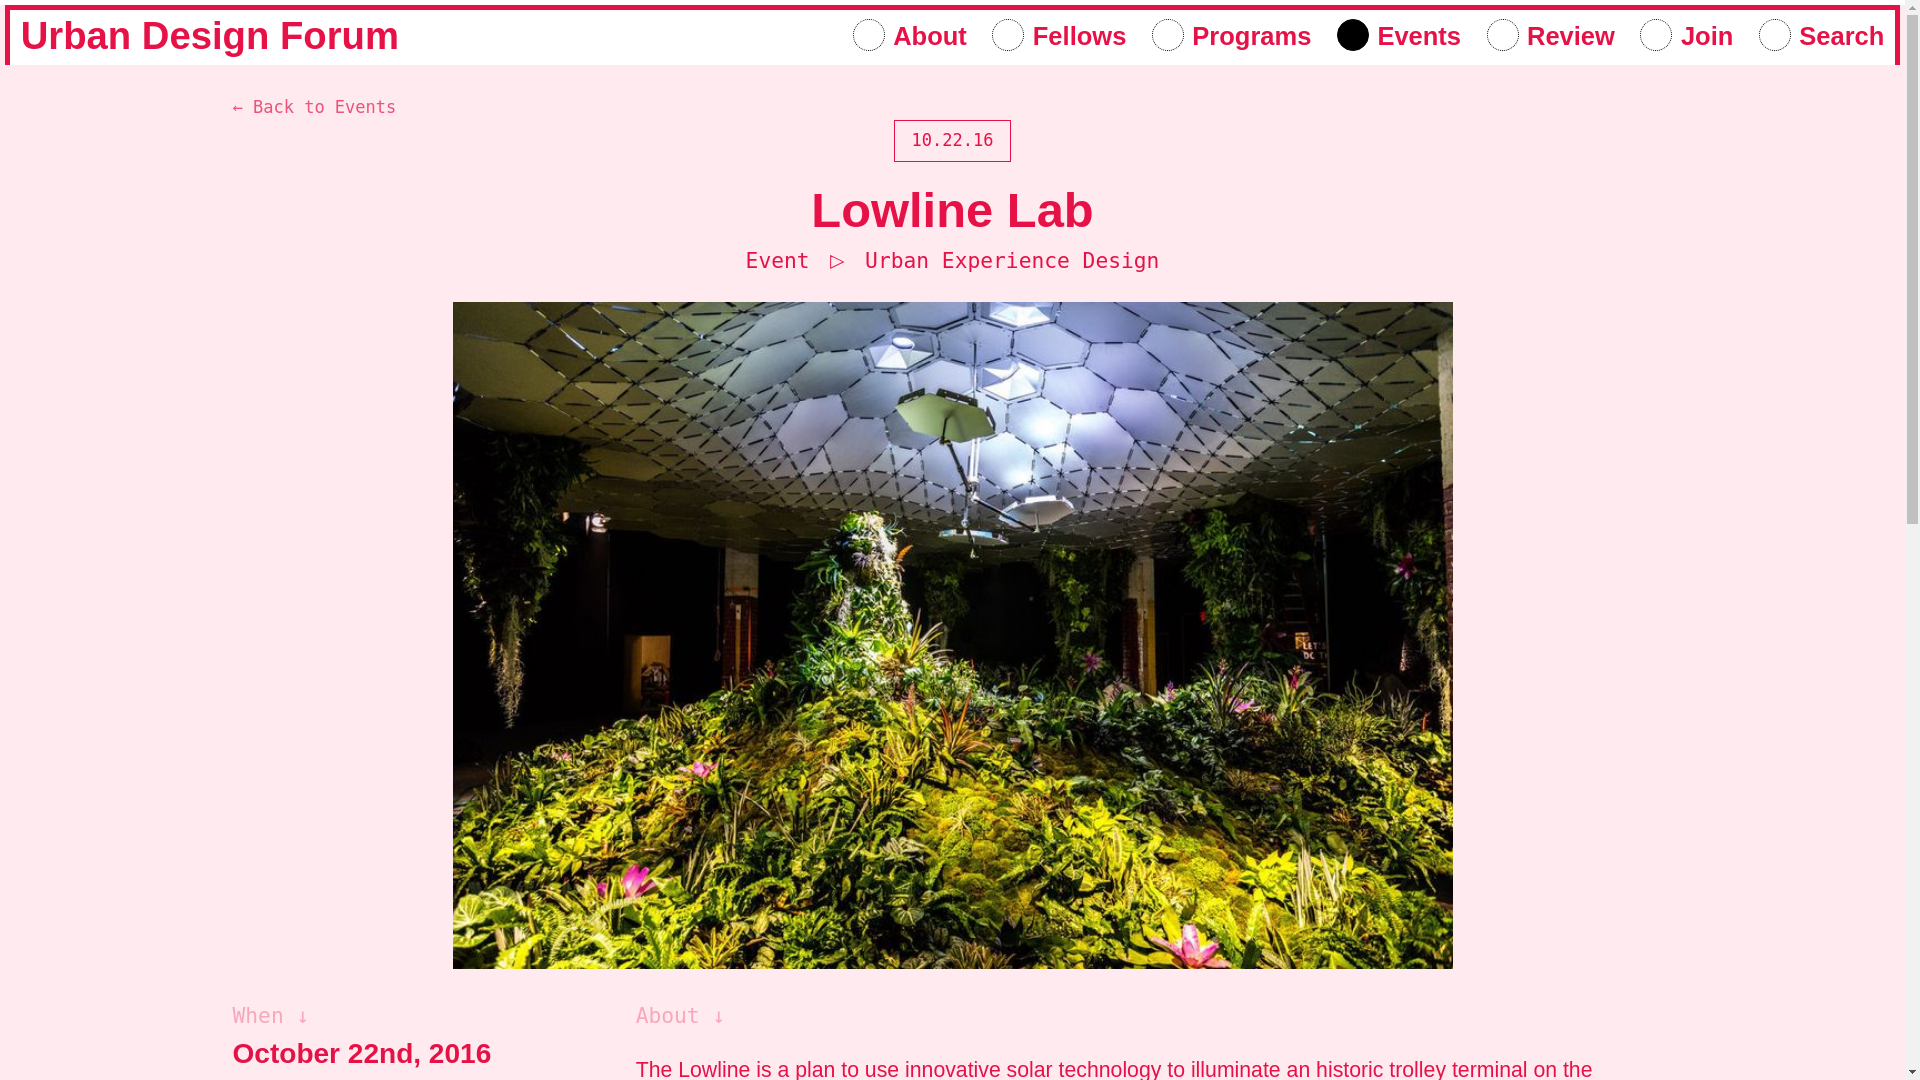 This screenshot has height=1080, width=1920. I want to click on Search, so click(1822, 34).